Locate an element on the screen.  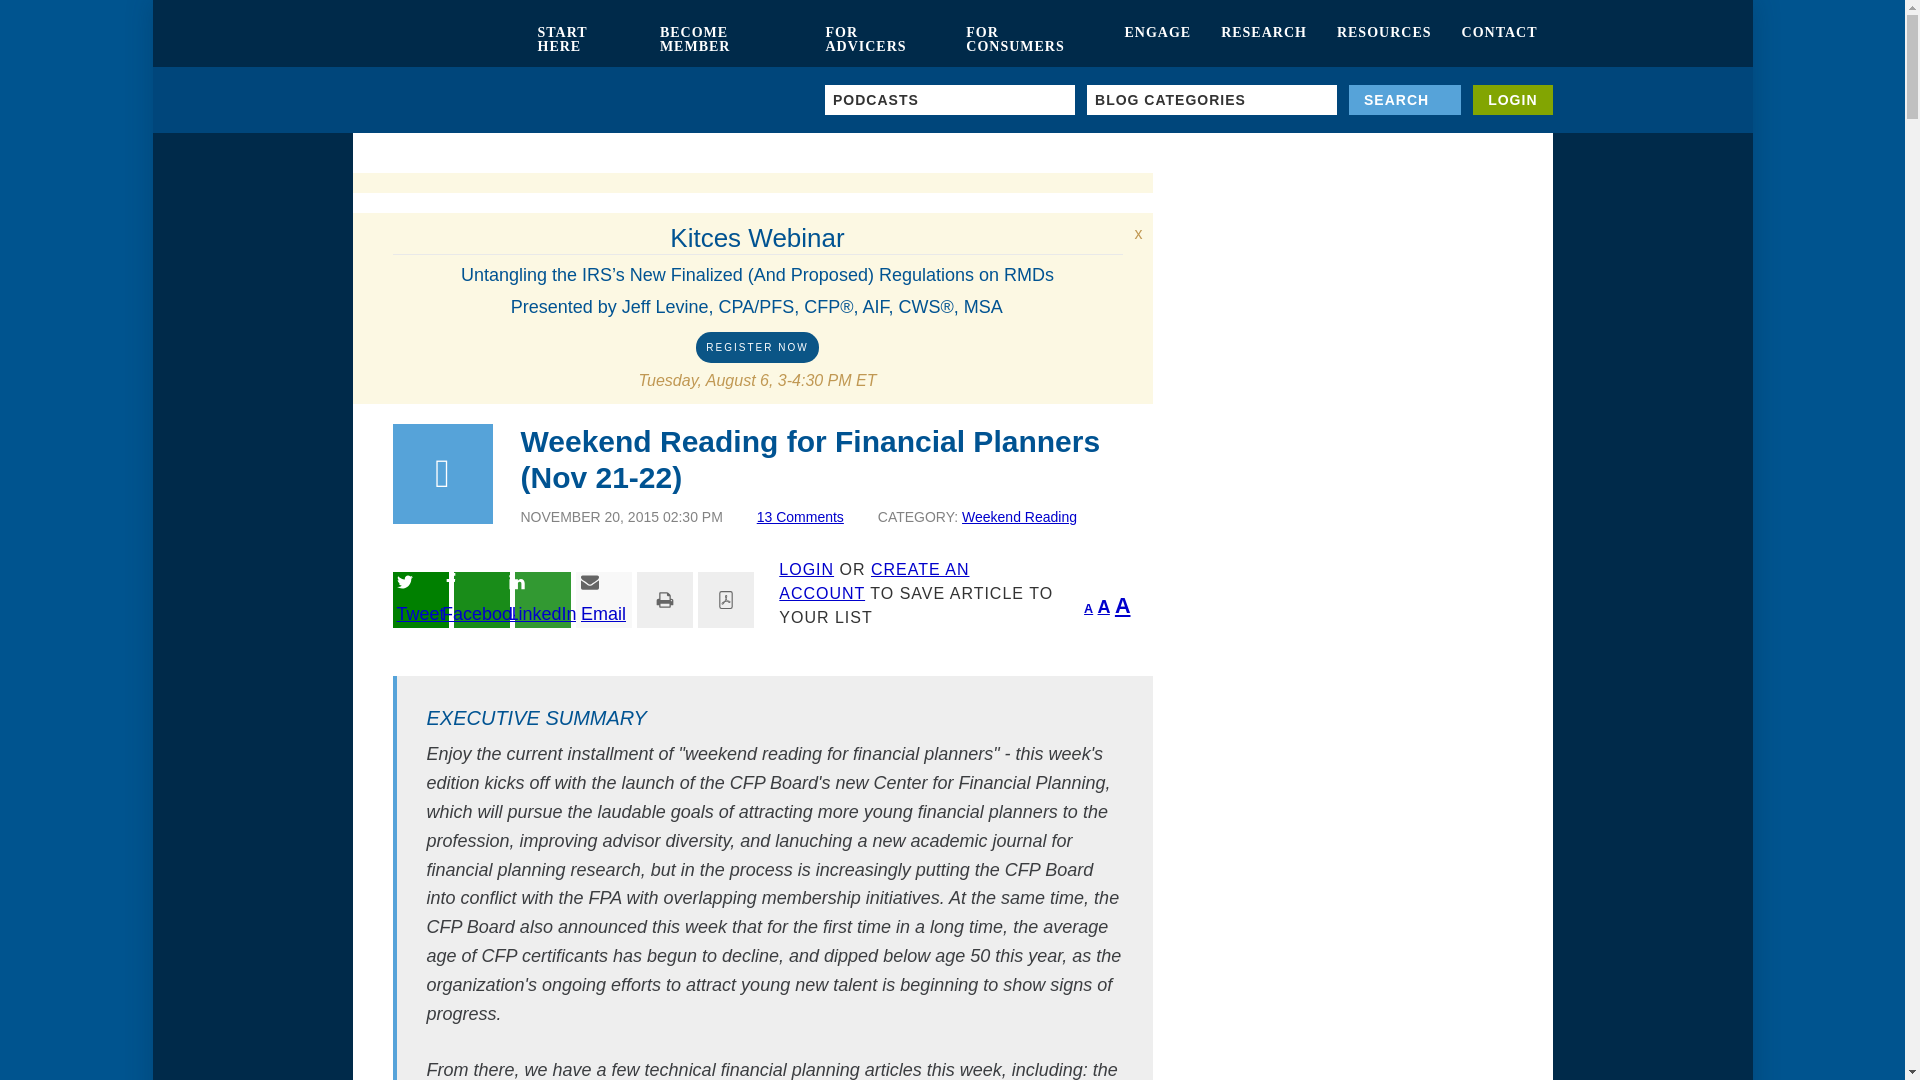
Share on Facebook is located at coordinates (482, 600).